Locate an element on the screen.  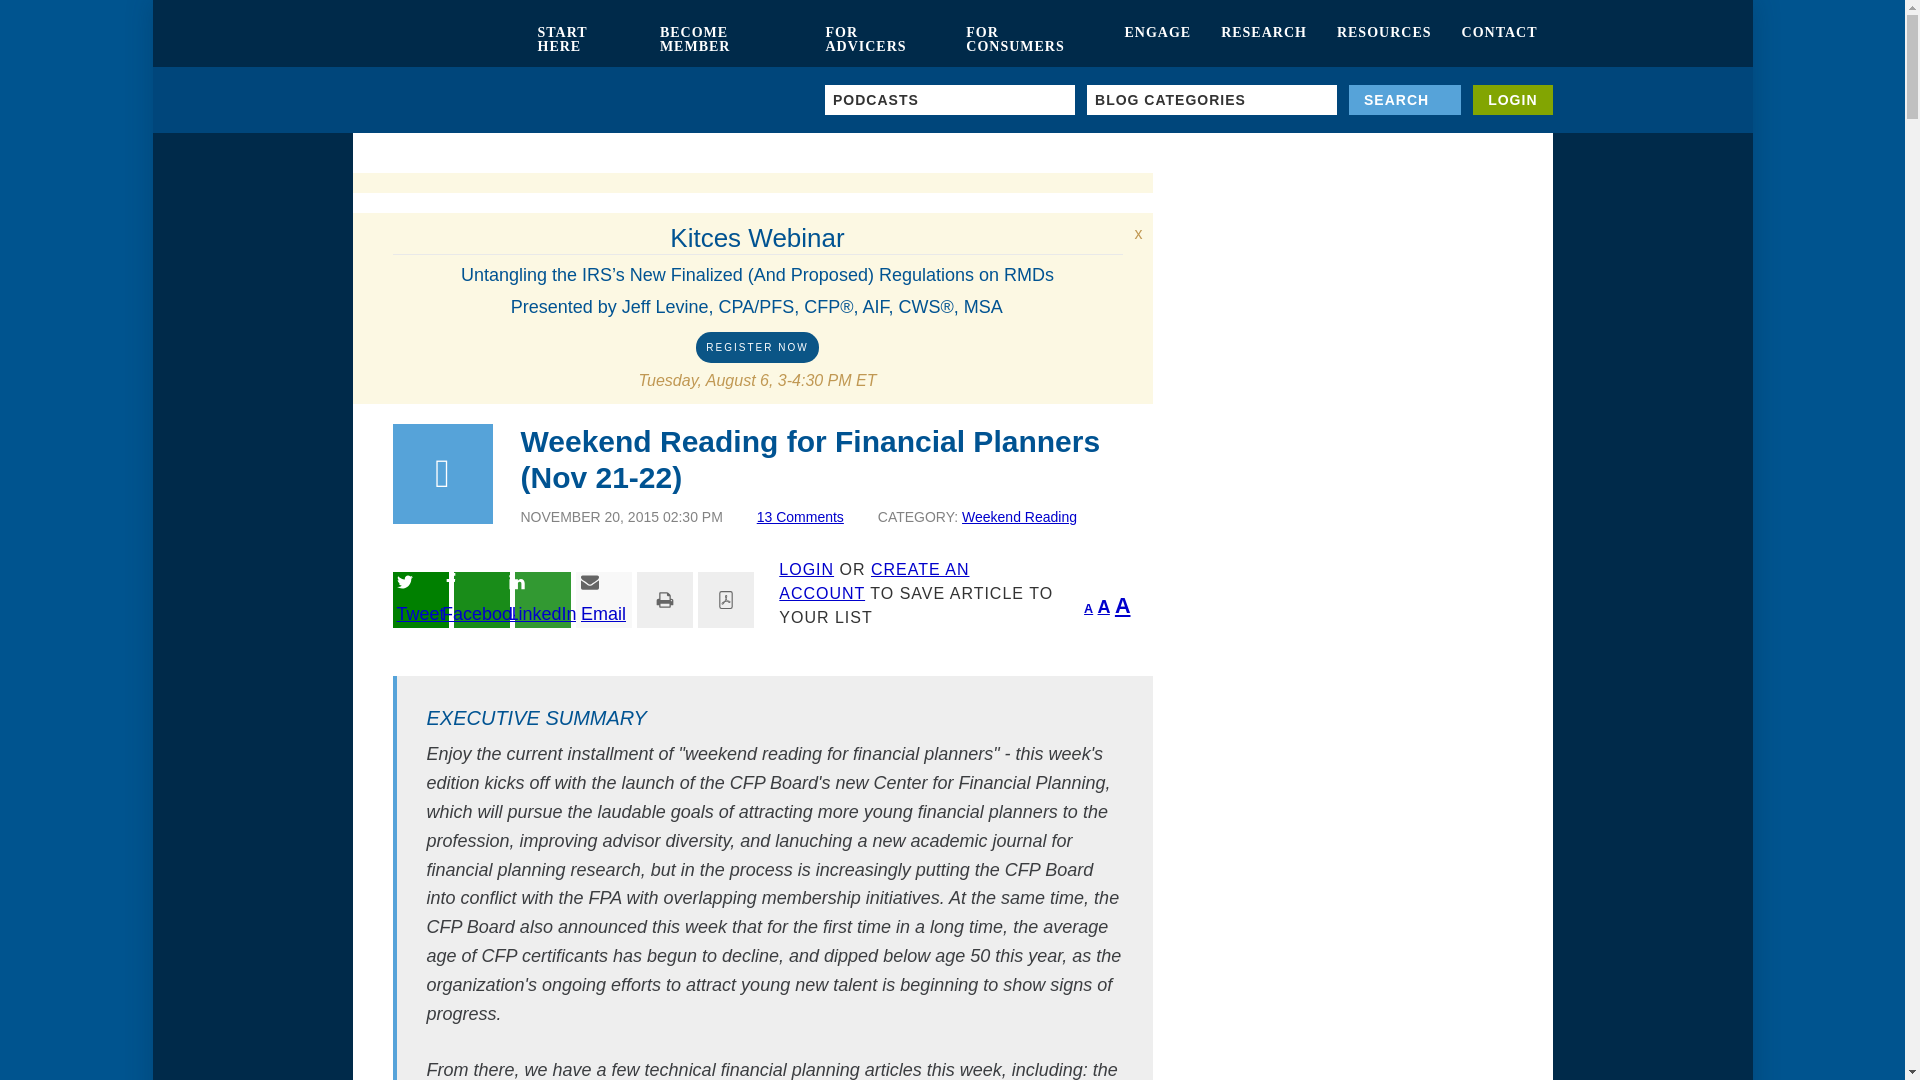
Share on Facebook is located at coordinates (482, 600).